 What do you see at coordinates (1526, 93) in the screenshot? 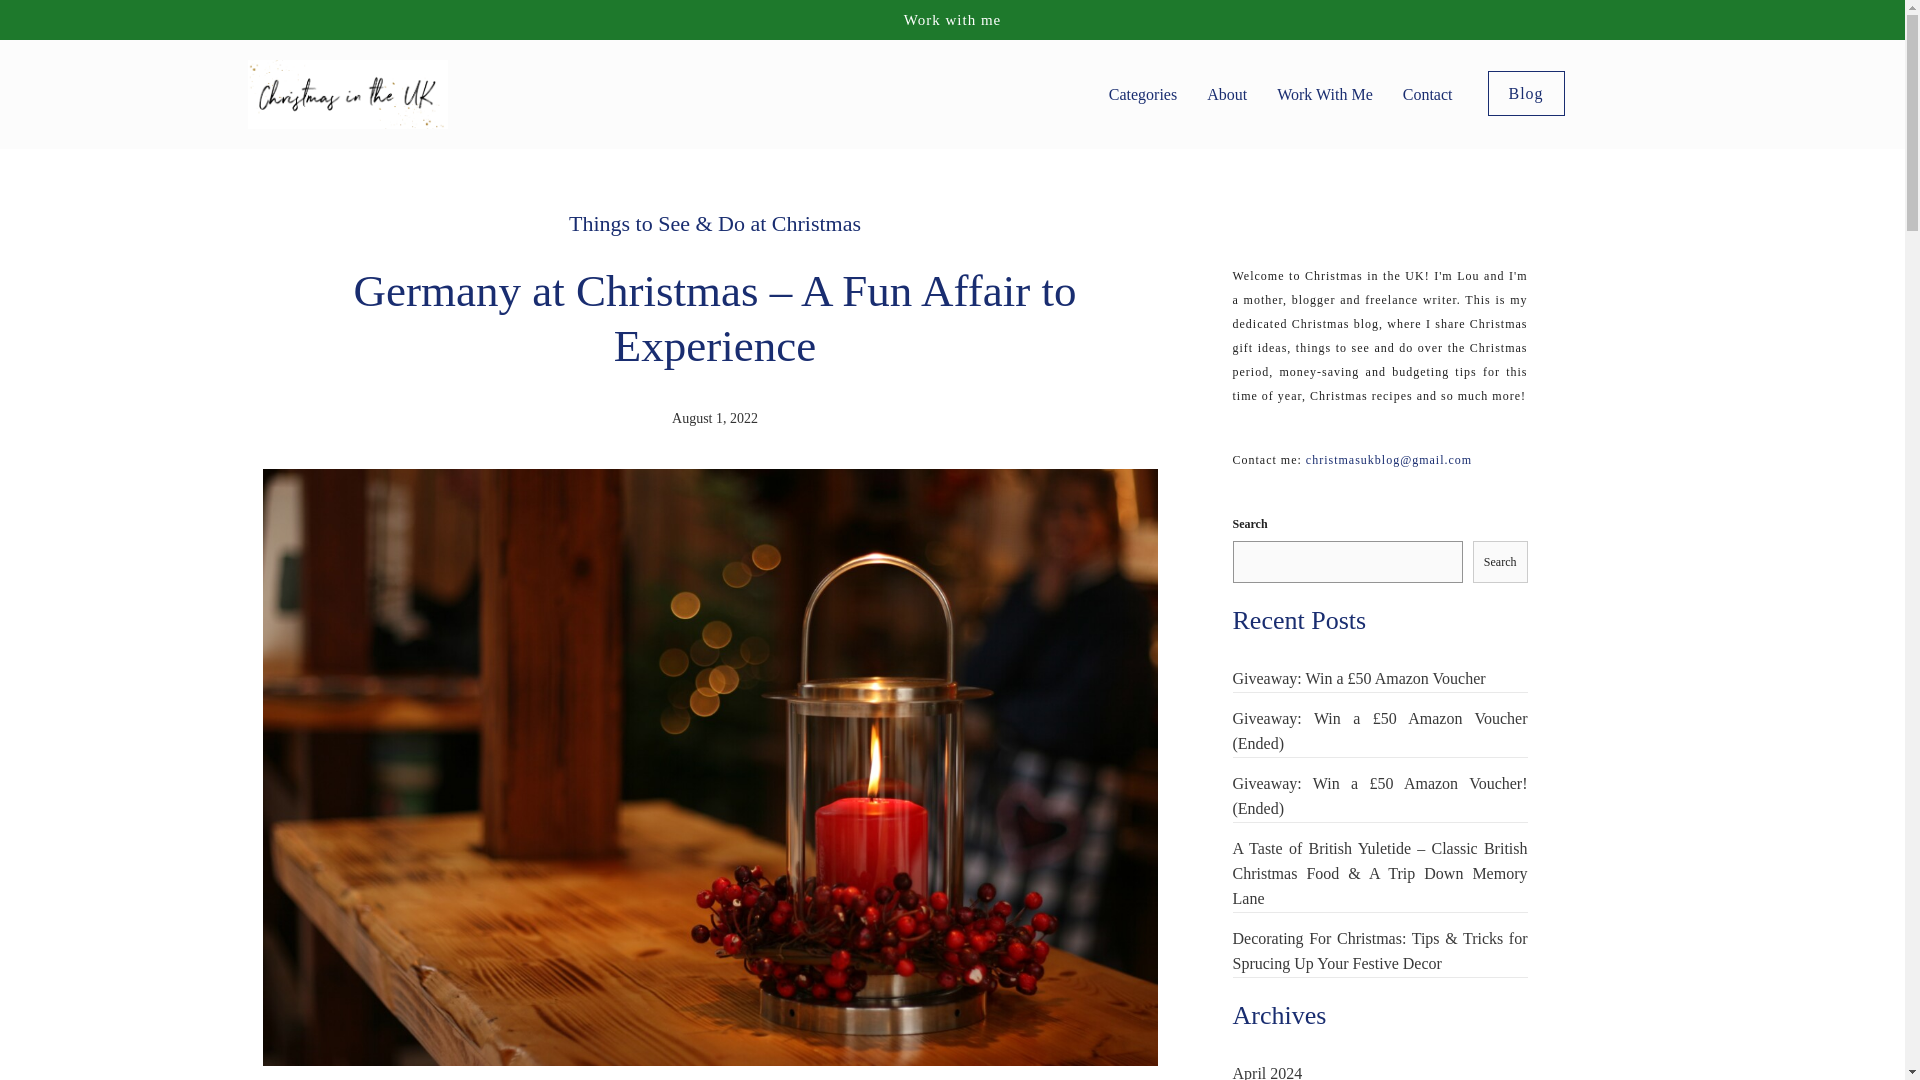
I see `Blog` at bounding box center [1526, 93].